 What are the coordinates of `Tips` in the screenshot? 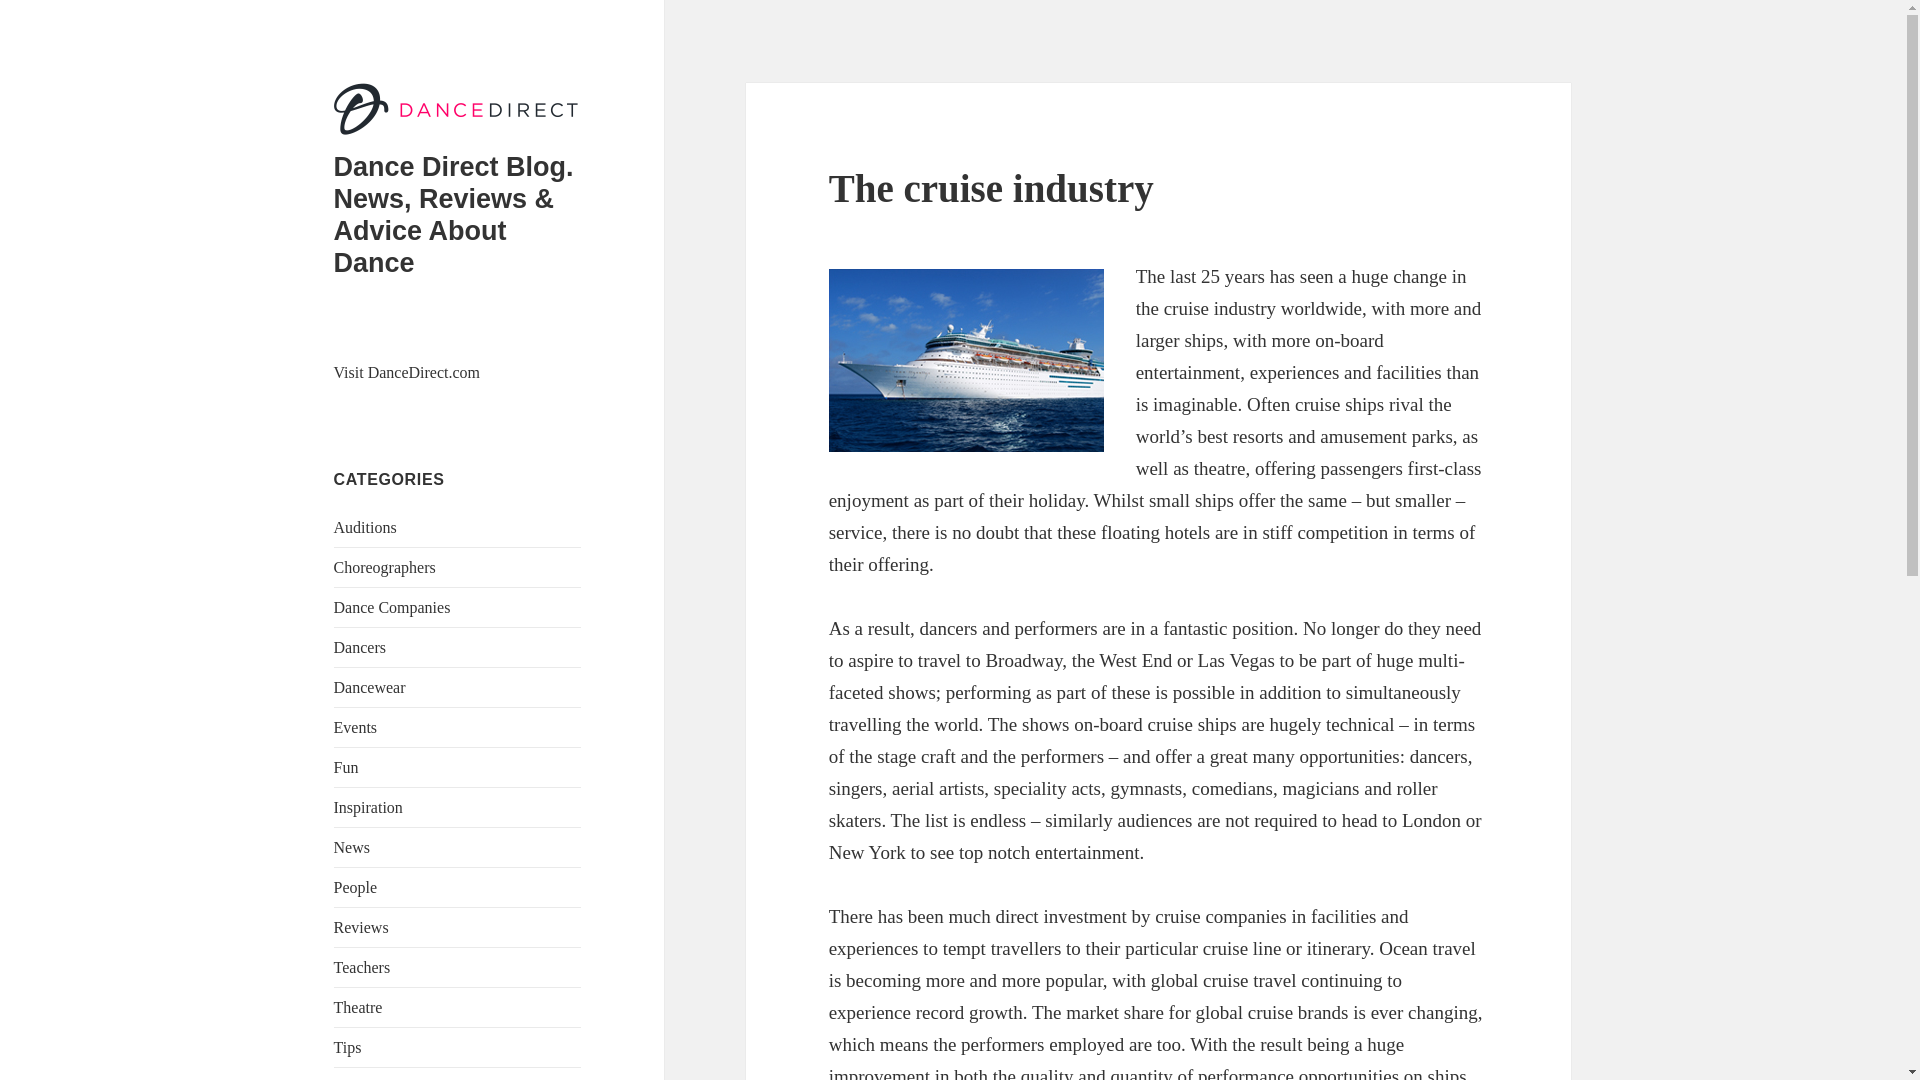 It's located at (348, 1047).